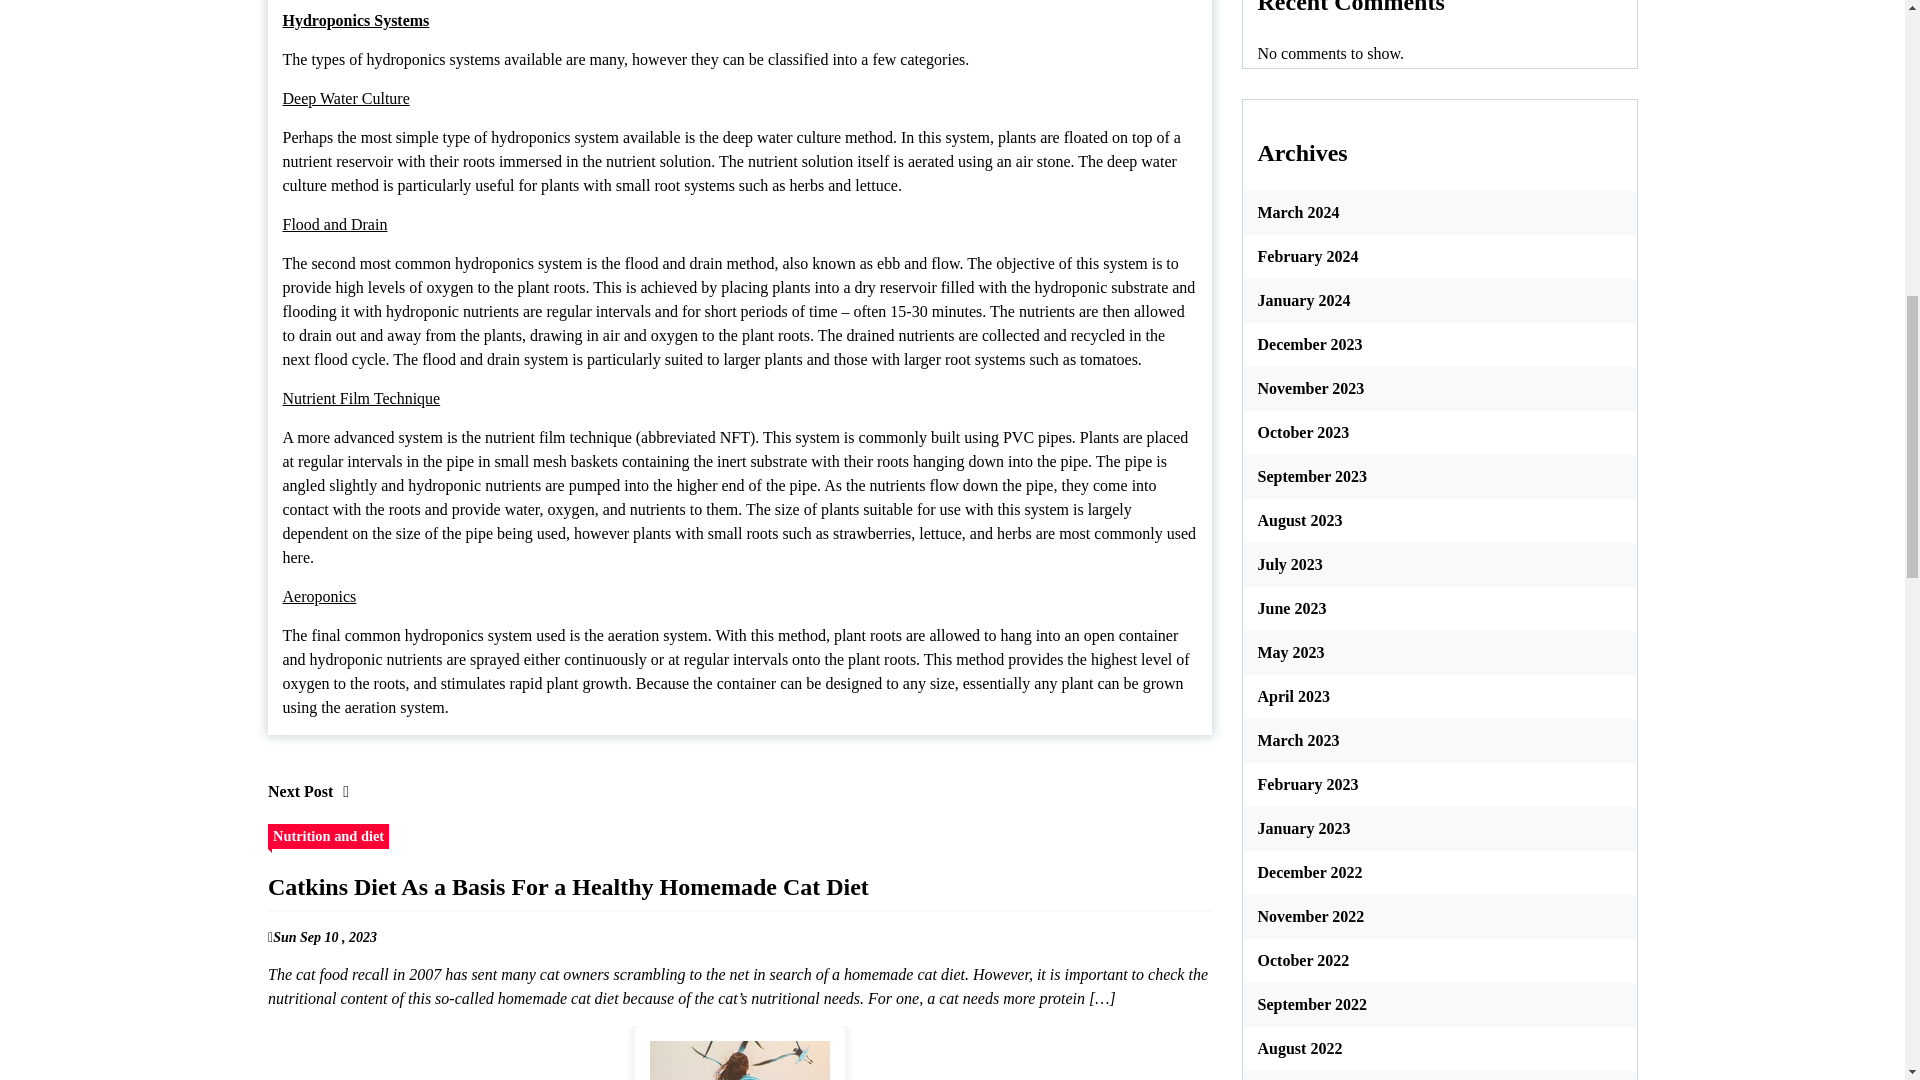 This screenshot has height=1080, width=1920. I want to click on Catkins Diet As a Basis For a Healthy Homemade Cat Diet, so click(738, 1053).